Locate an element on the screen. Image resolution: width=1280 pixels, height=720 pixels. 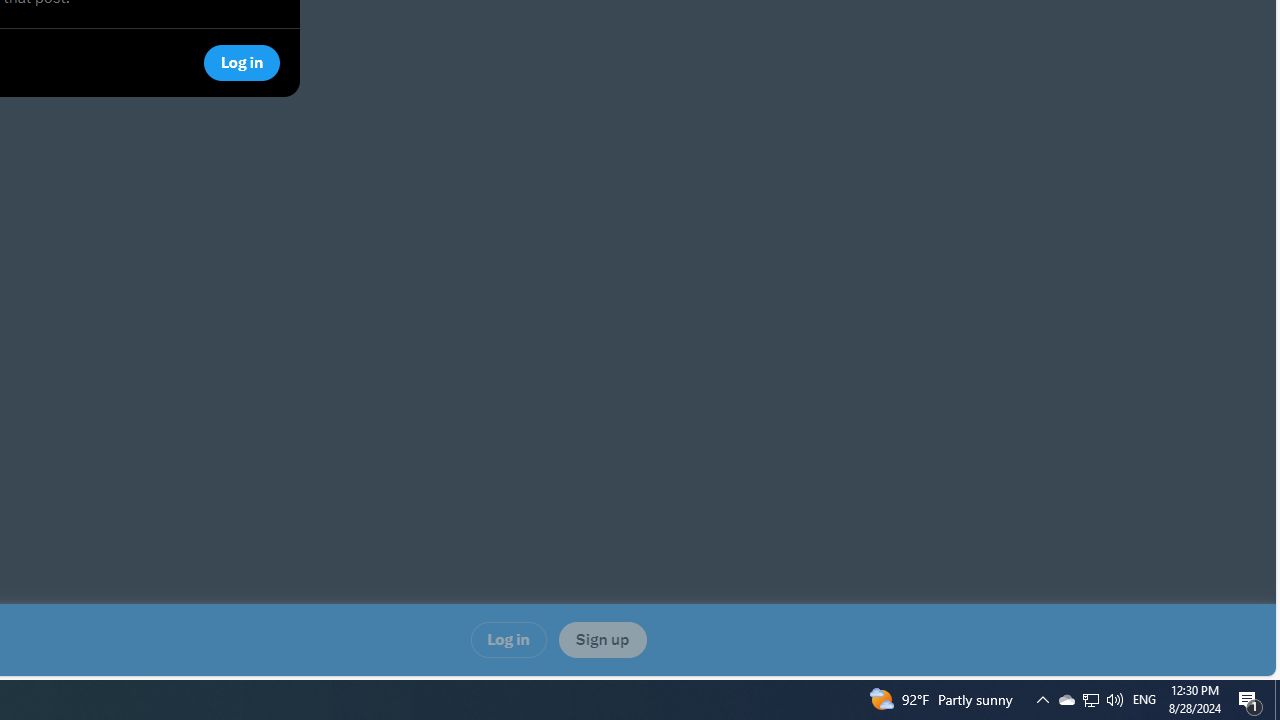
Sign up is located at coordinates (1091, 700).